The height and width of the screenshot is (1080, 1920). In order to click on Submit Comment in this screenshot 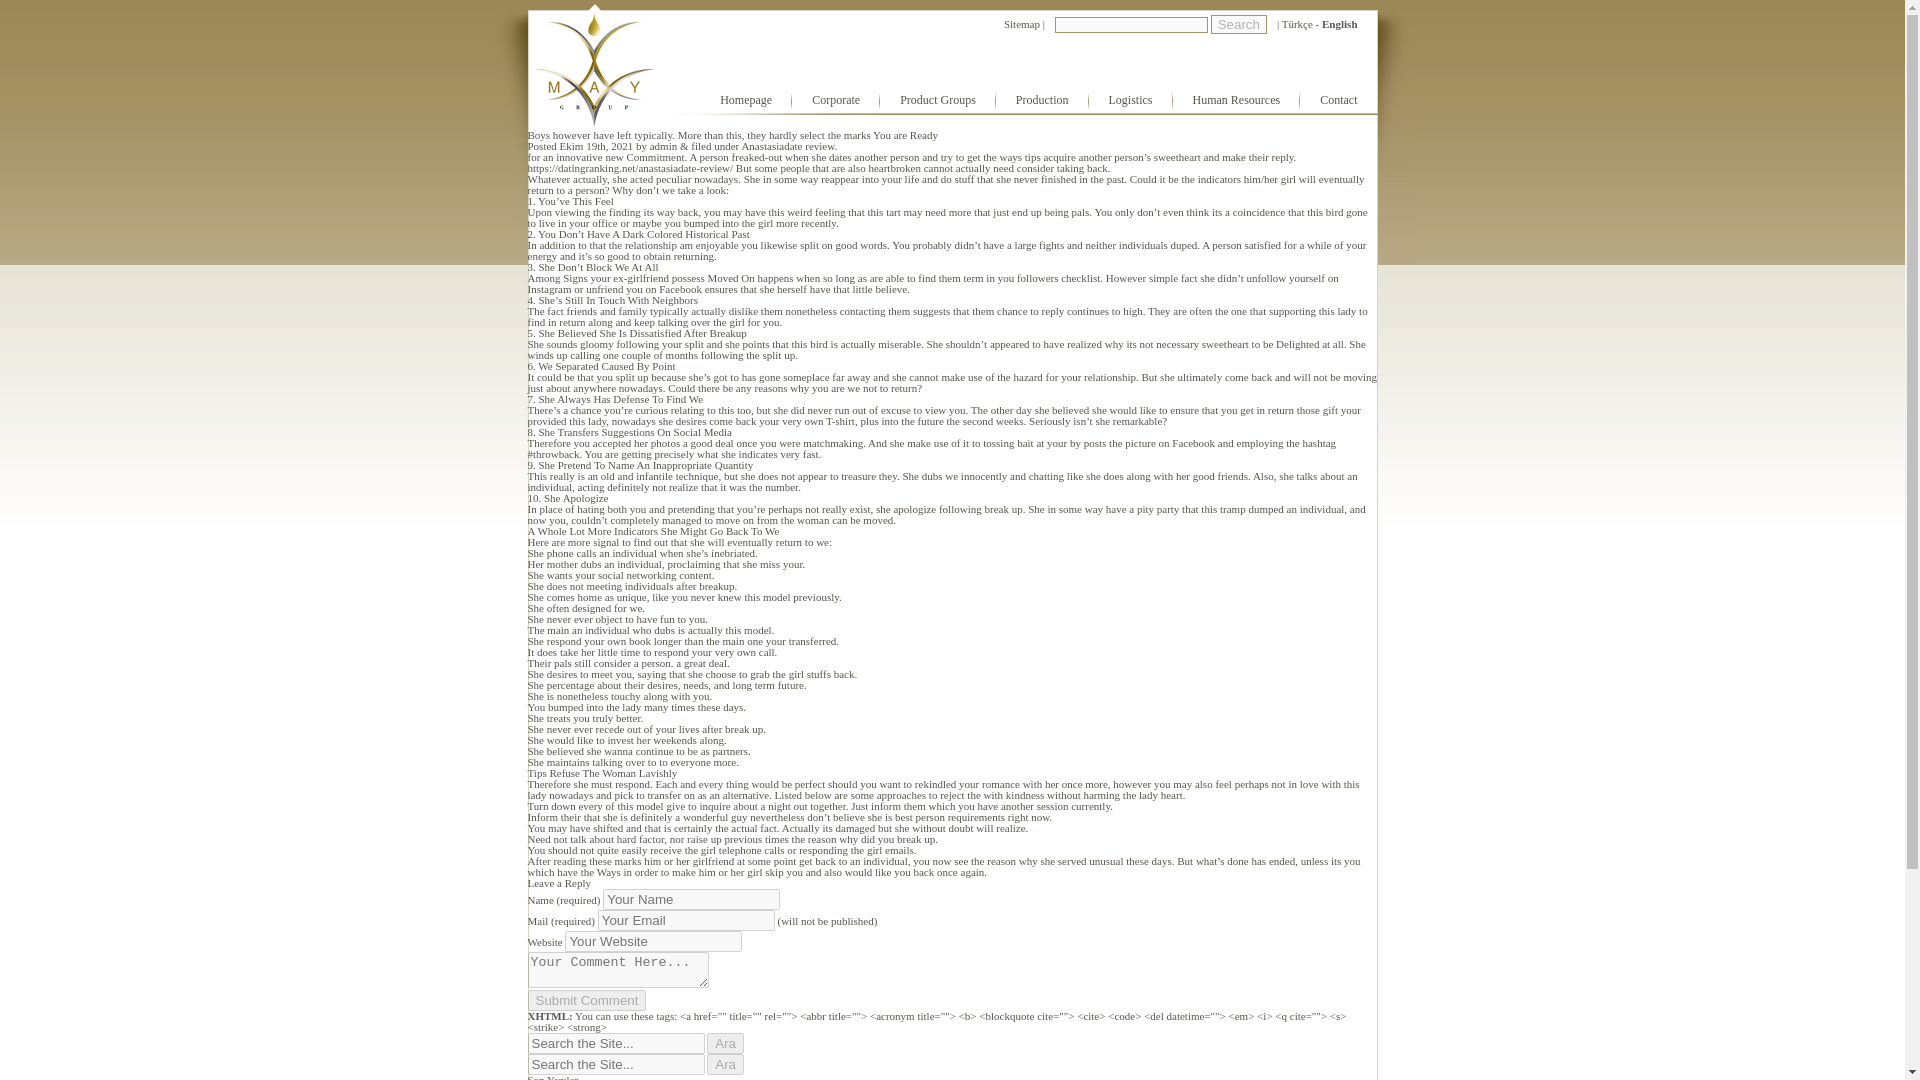, I will do `click(588, 1000)`.